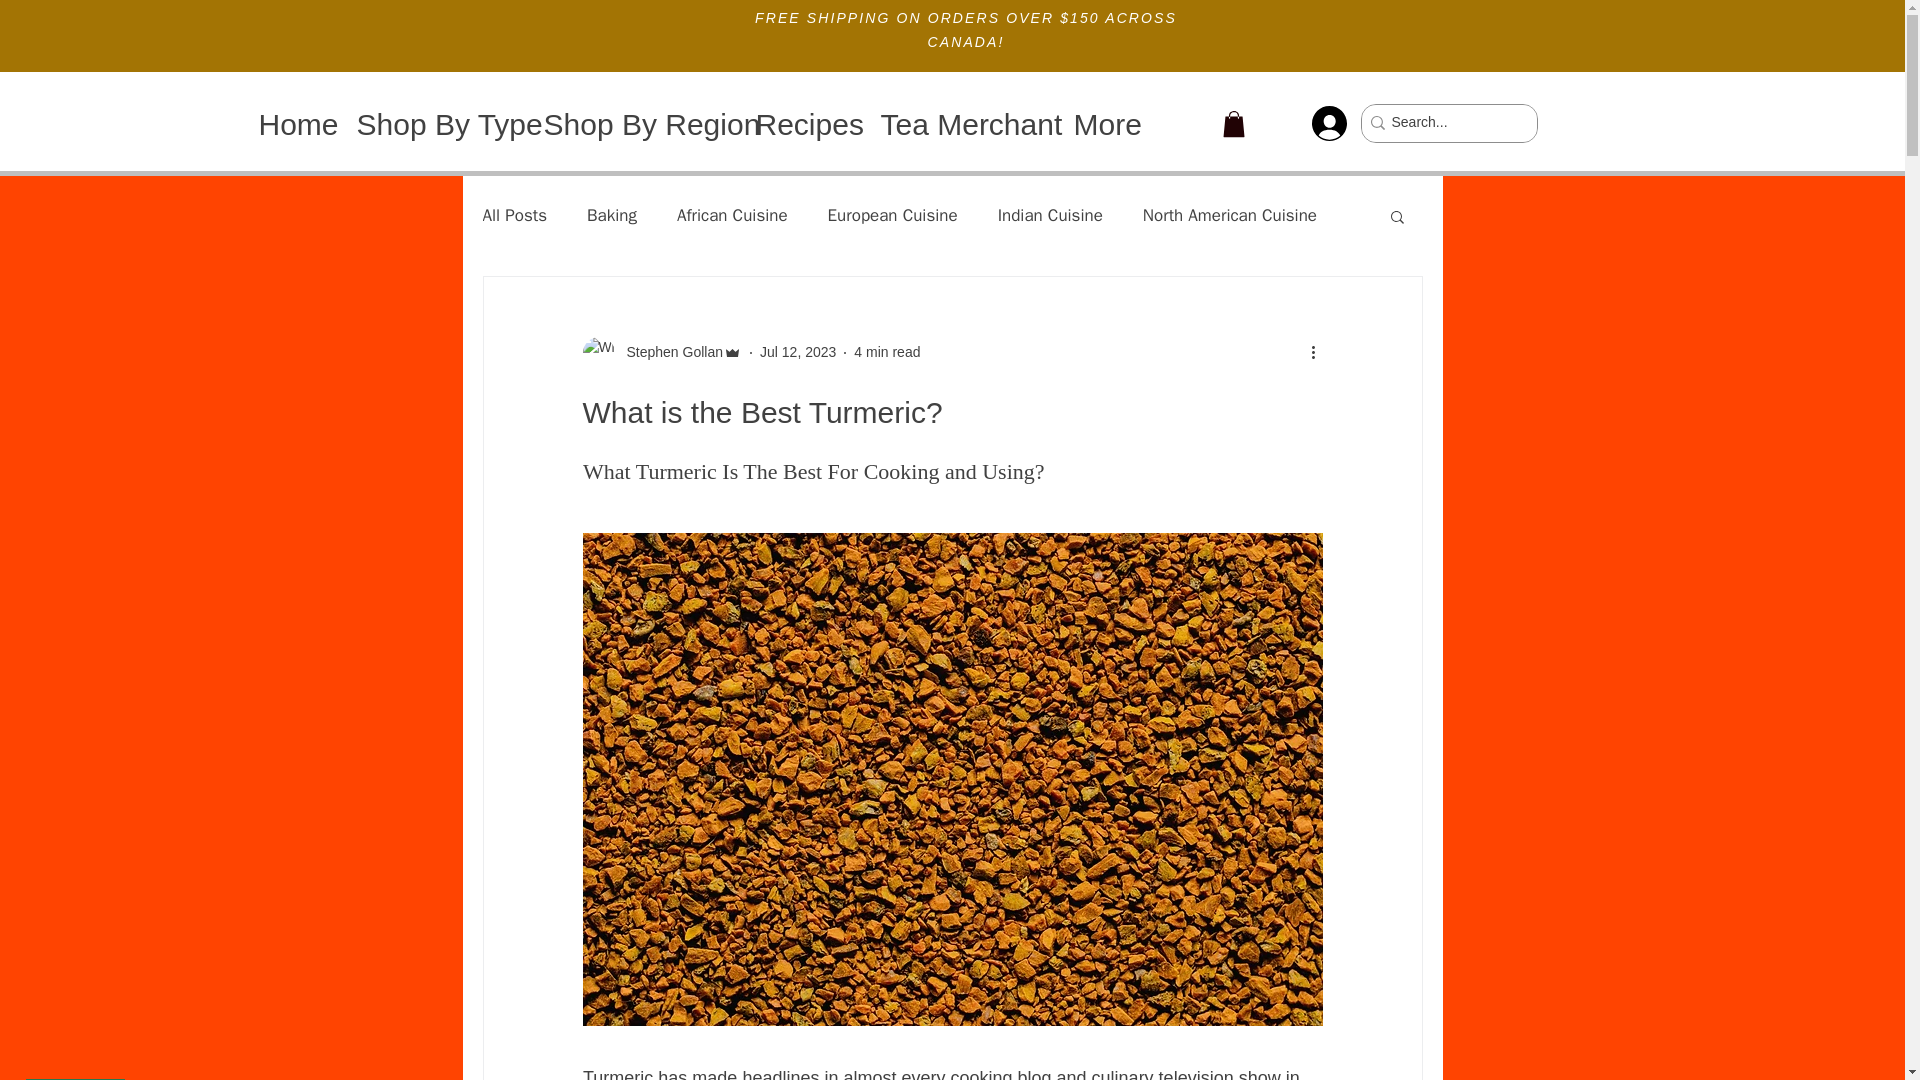 The height and width of the screenshot is (1080, 1920). Describe the element at coordinates (962, 122) in the screenshot. I see `Tea Merchant` at that location.